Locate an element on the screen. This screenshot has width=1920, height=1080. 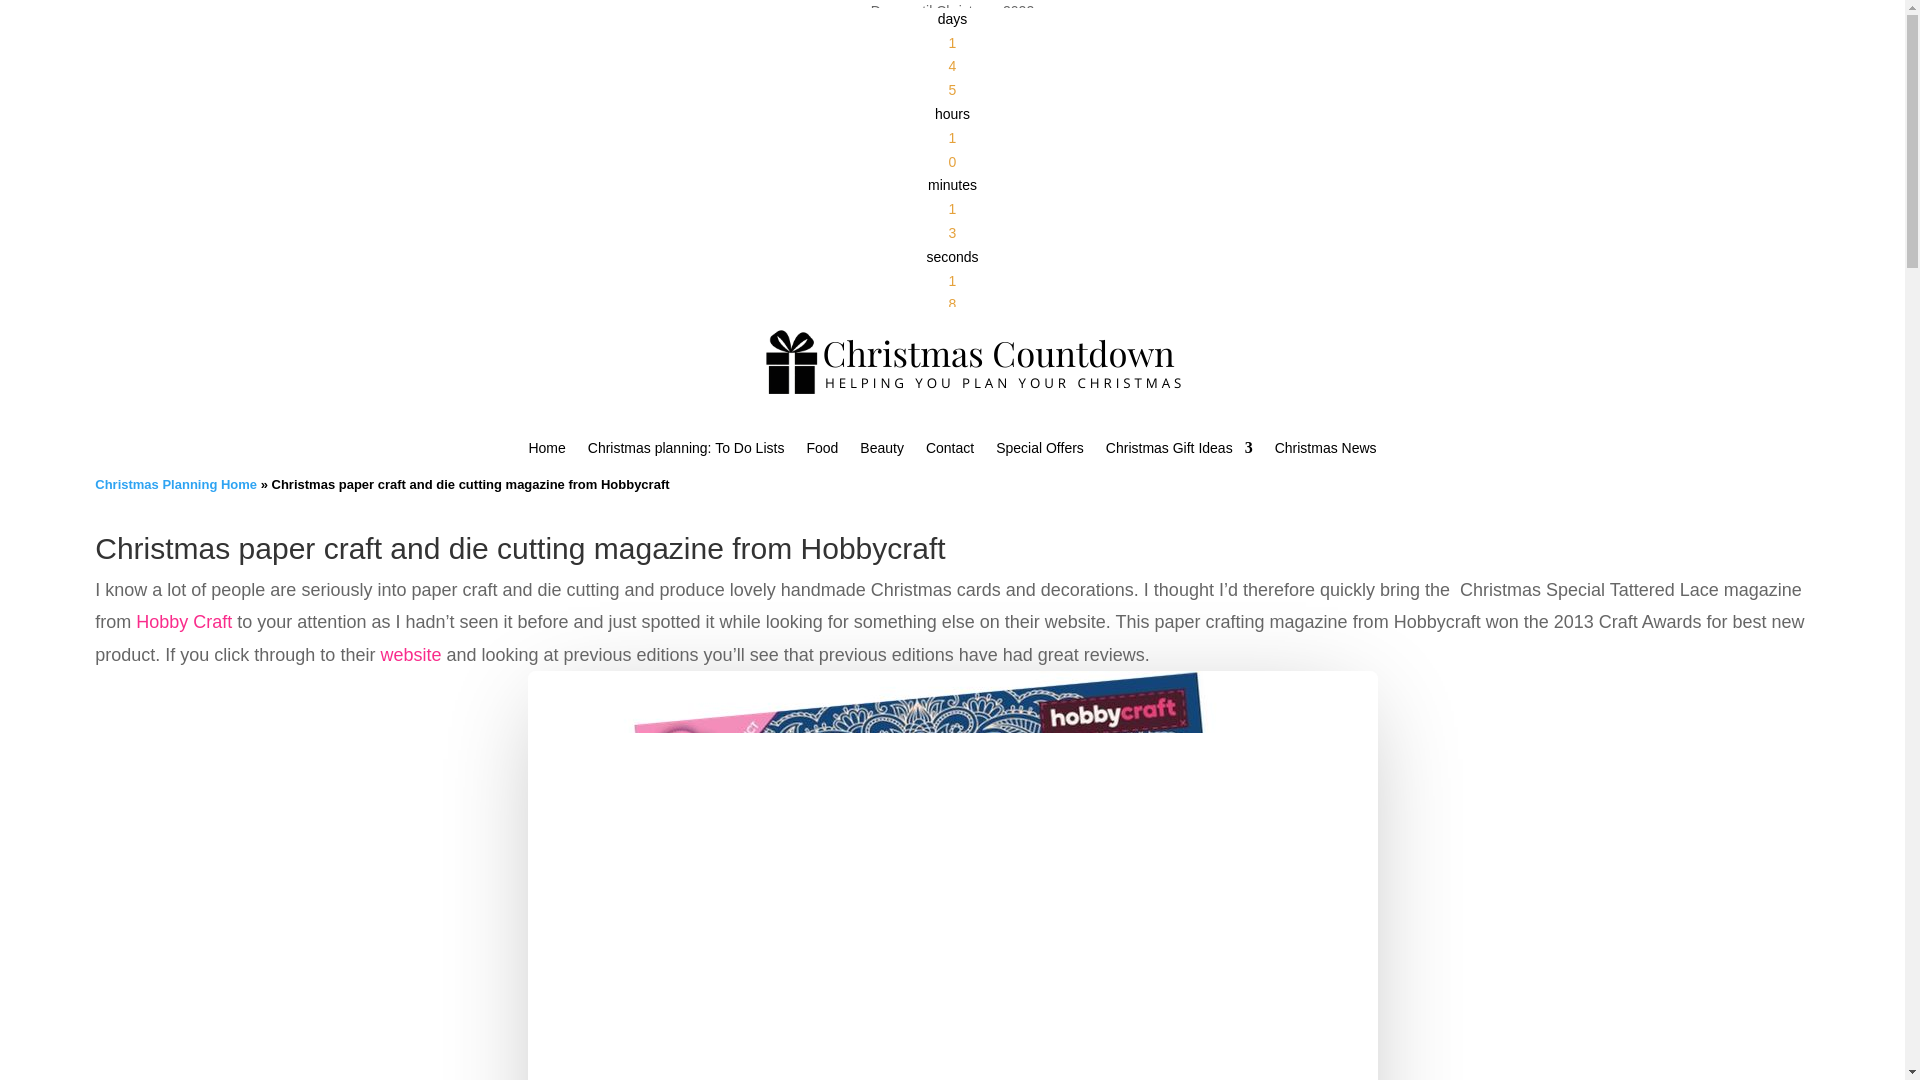
Christmas planning: To Do Lists is located at coordinates (686, 452).